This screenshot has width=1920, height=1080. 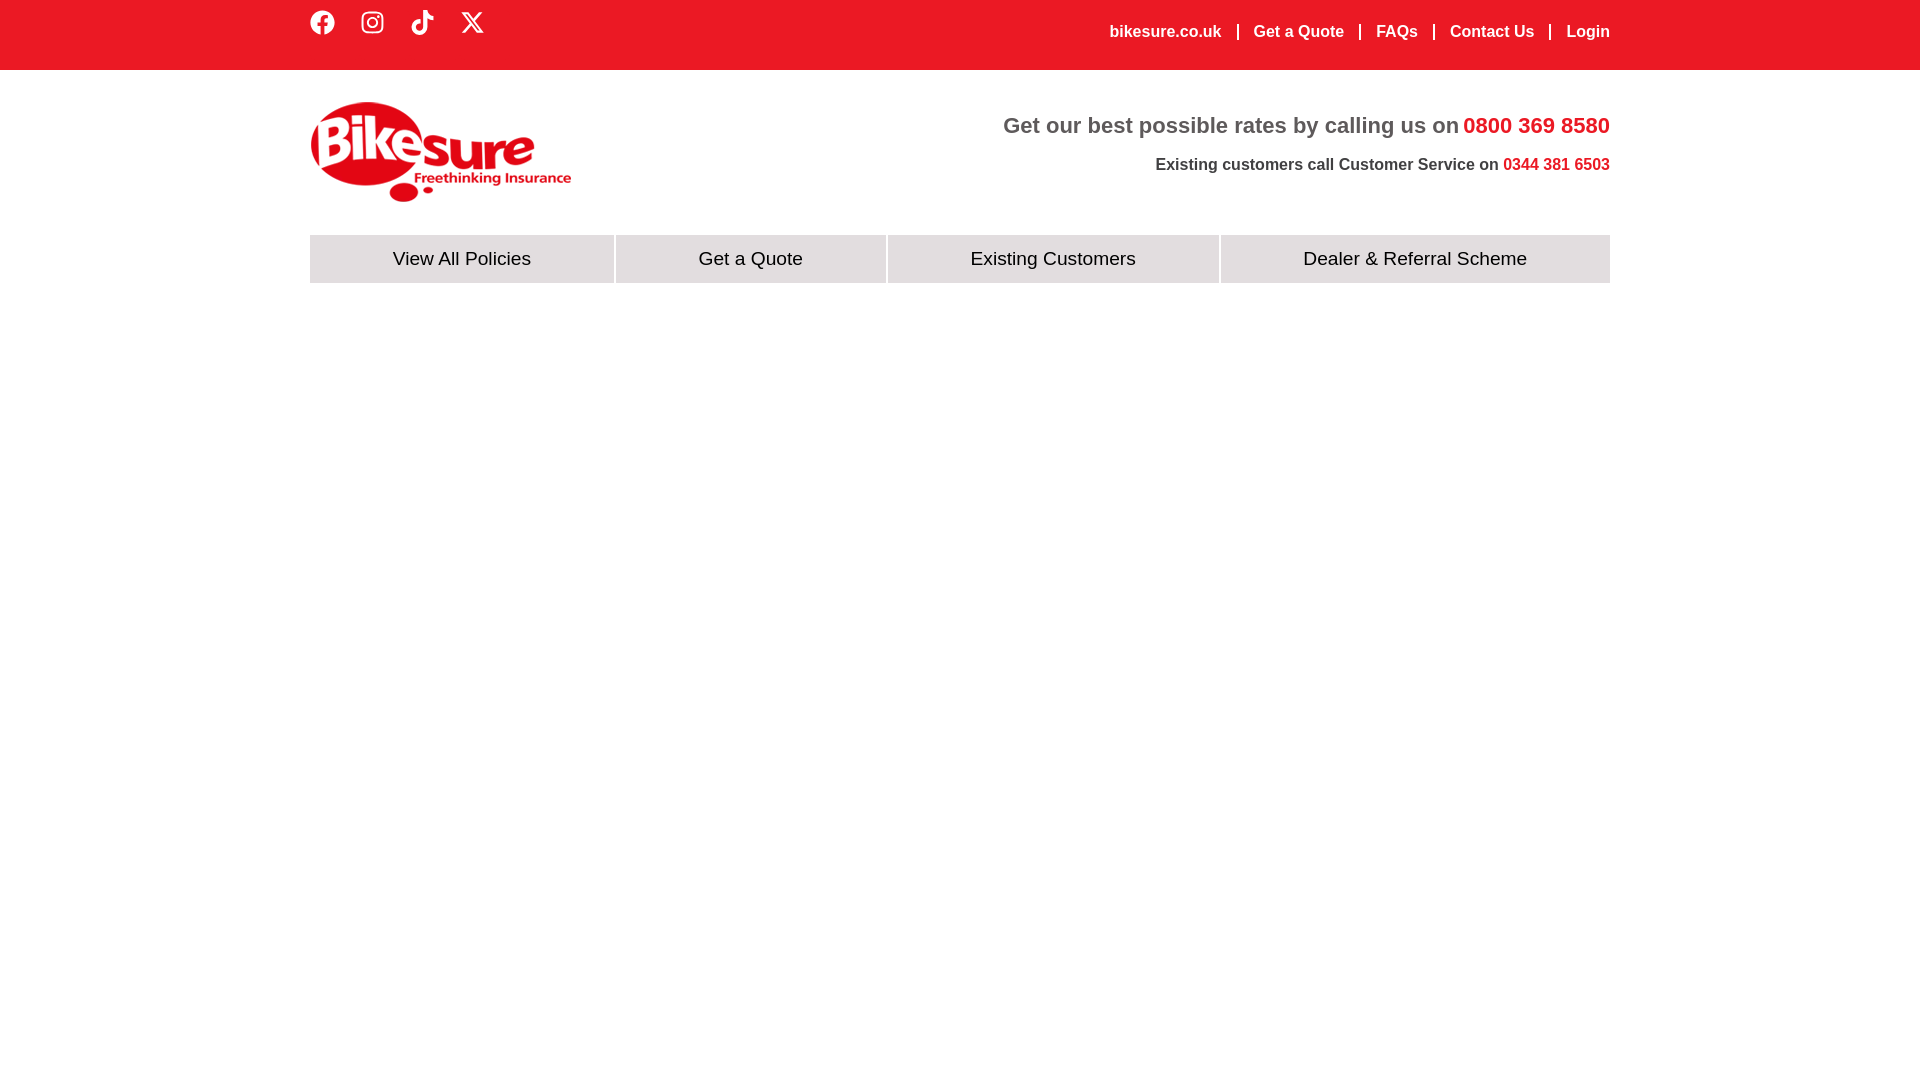 I want to click on View All Policies, so click(x=462, y=258).